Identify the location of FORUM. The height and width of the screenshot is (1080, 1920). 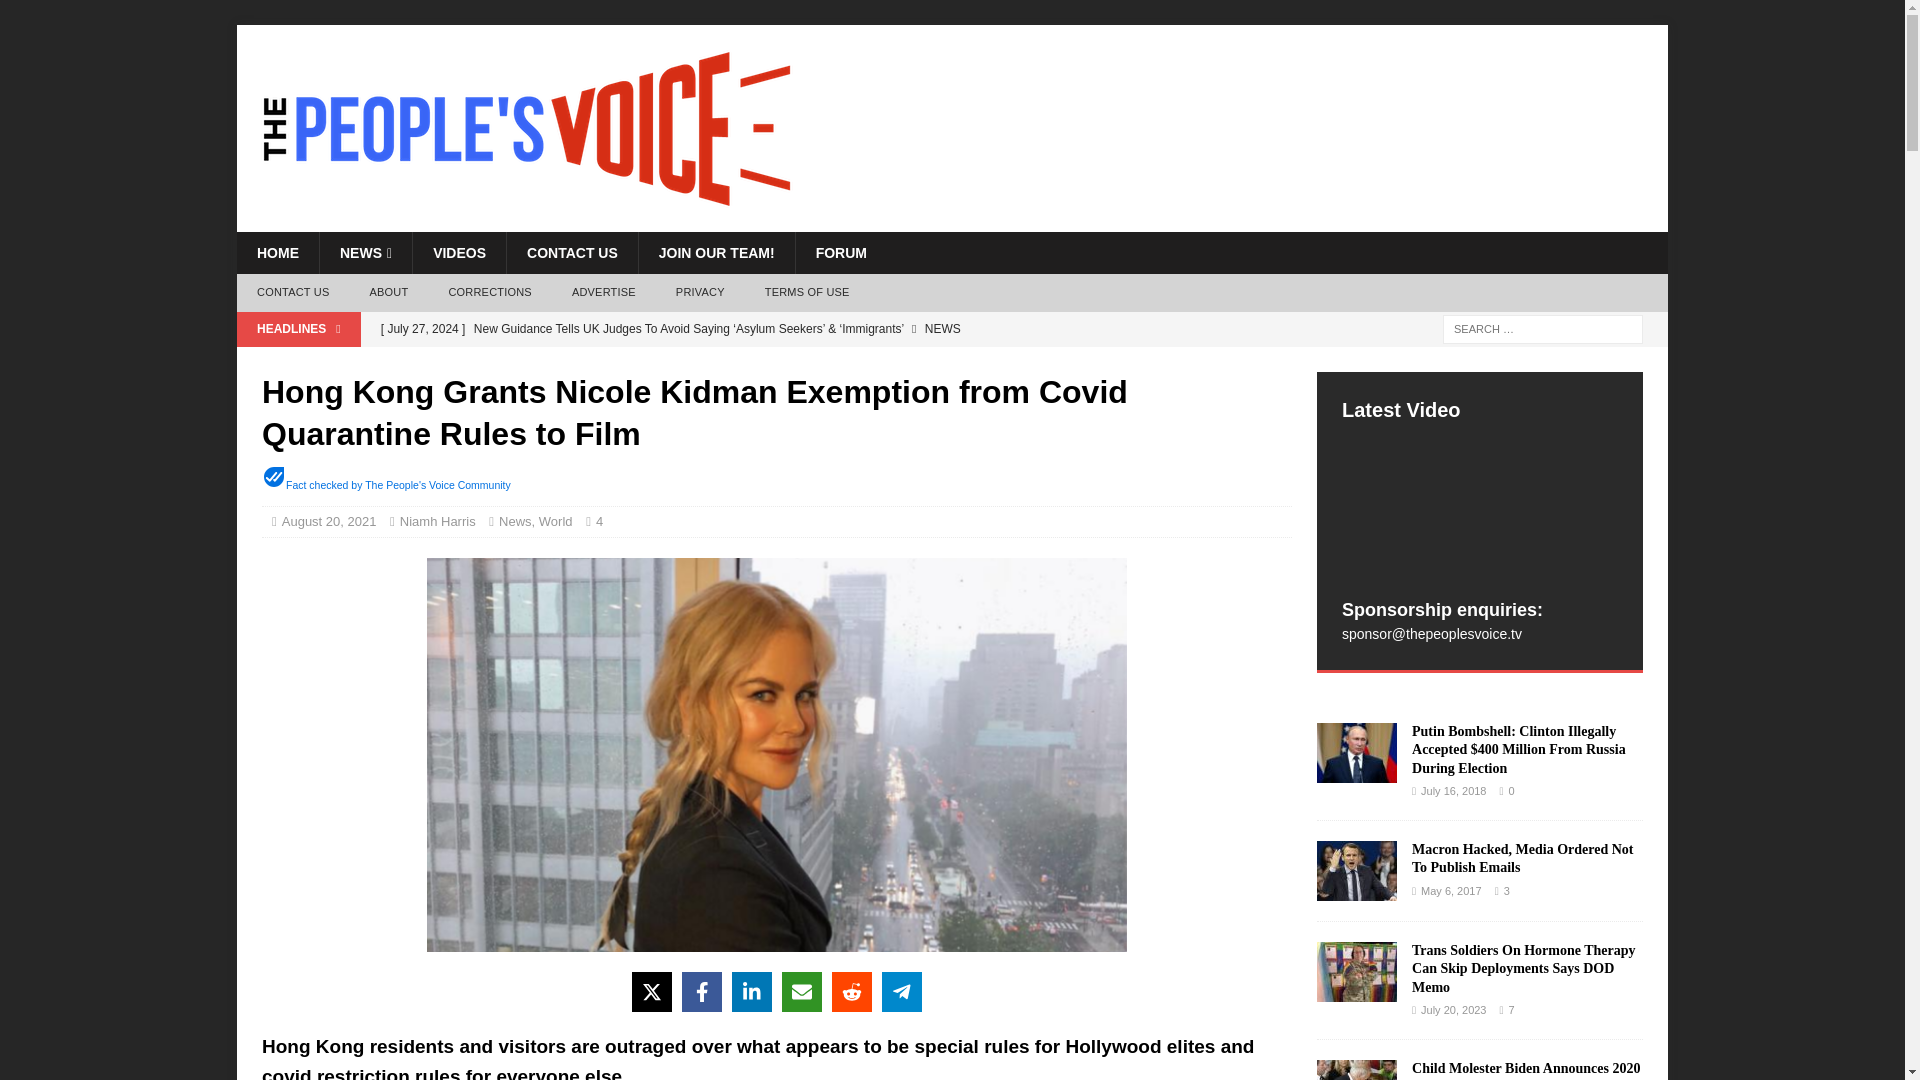
(840, 253).